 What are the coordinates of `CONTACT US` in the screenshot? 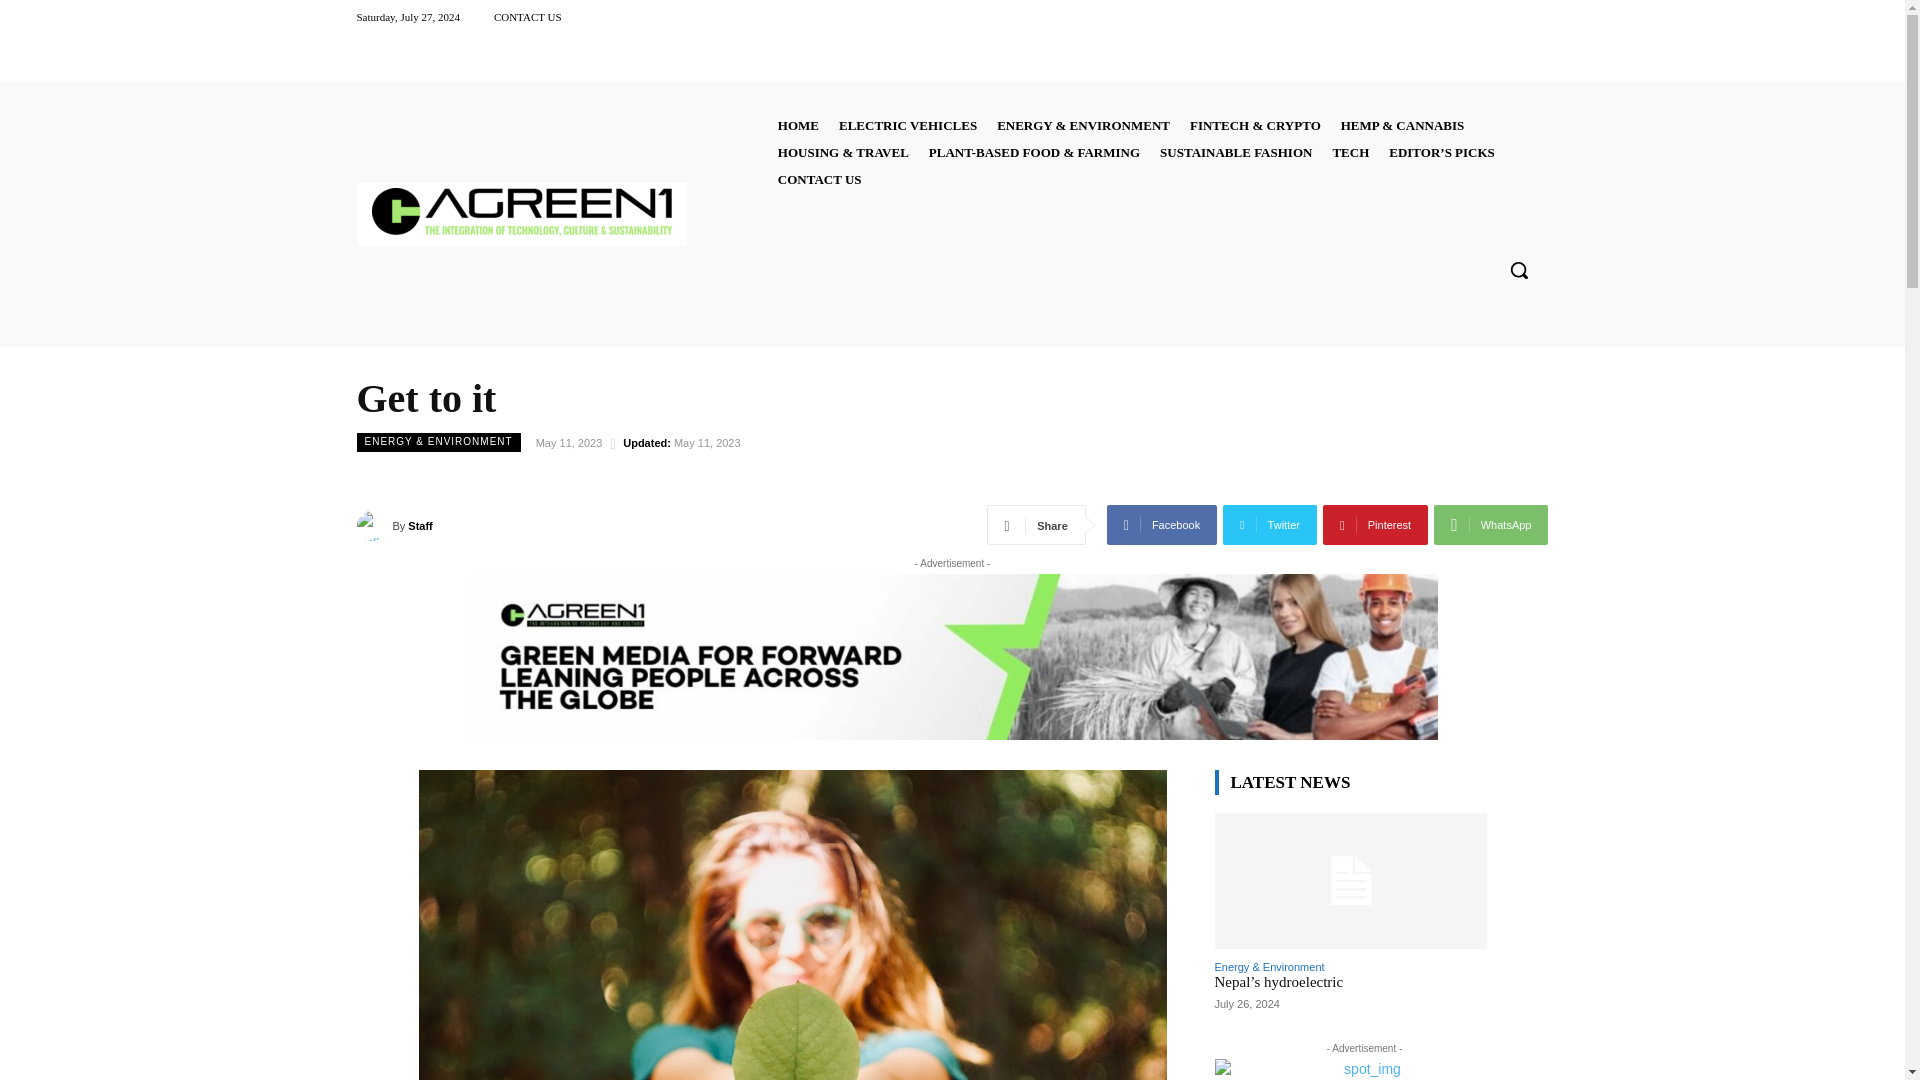 It's located at (528, 16).